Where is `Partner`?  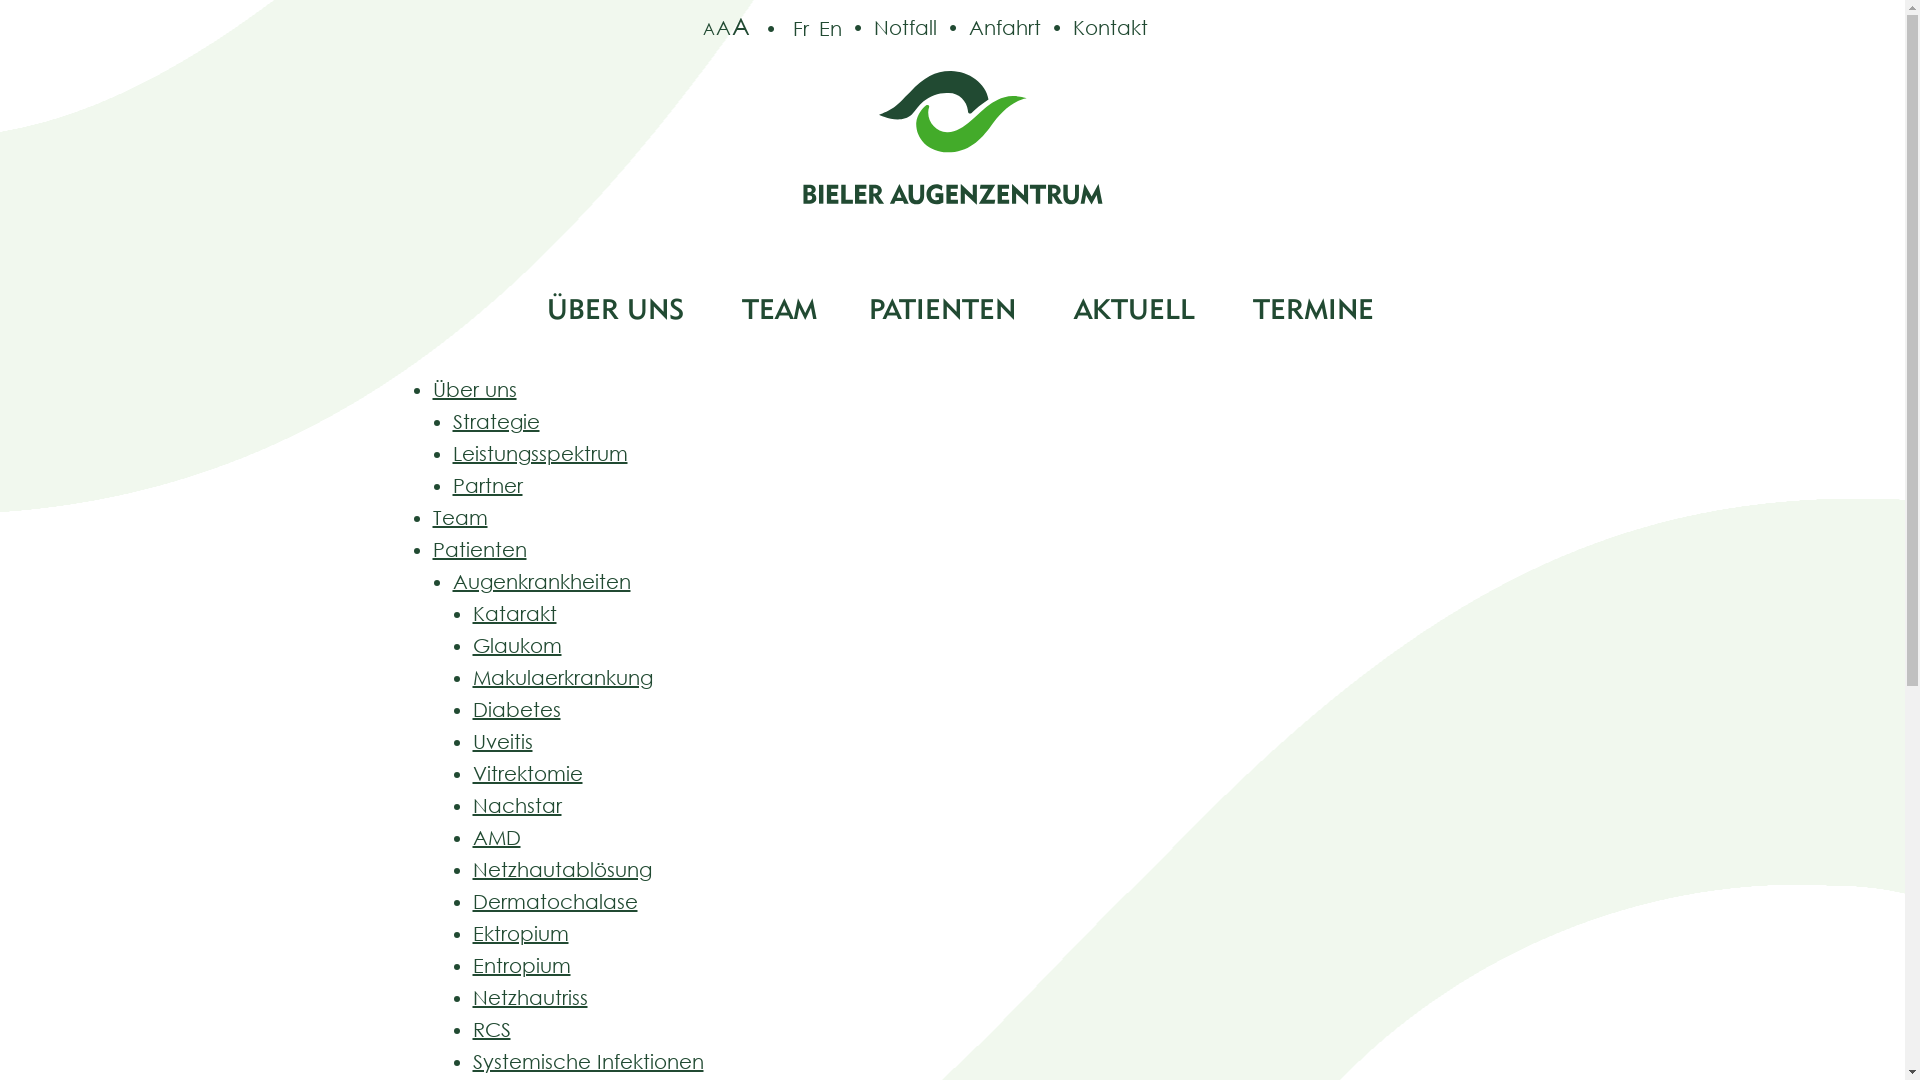 Partner is located at coordinates (487, 486).